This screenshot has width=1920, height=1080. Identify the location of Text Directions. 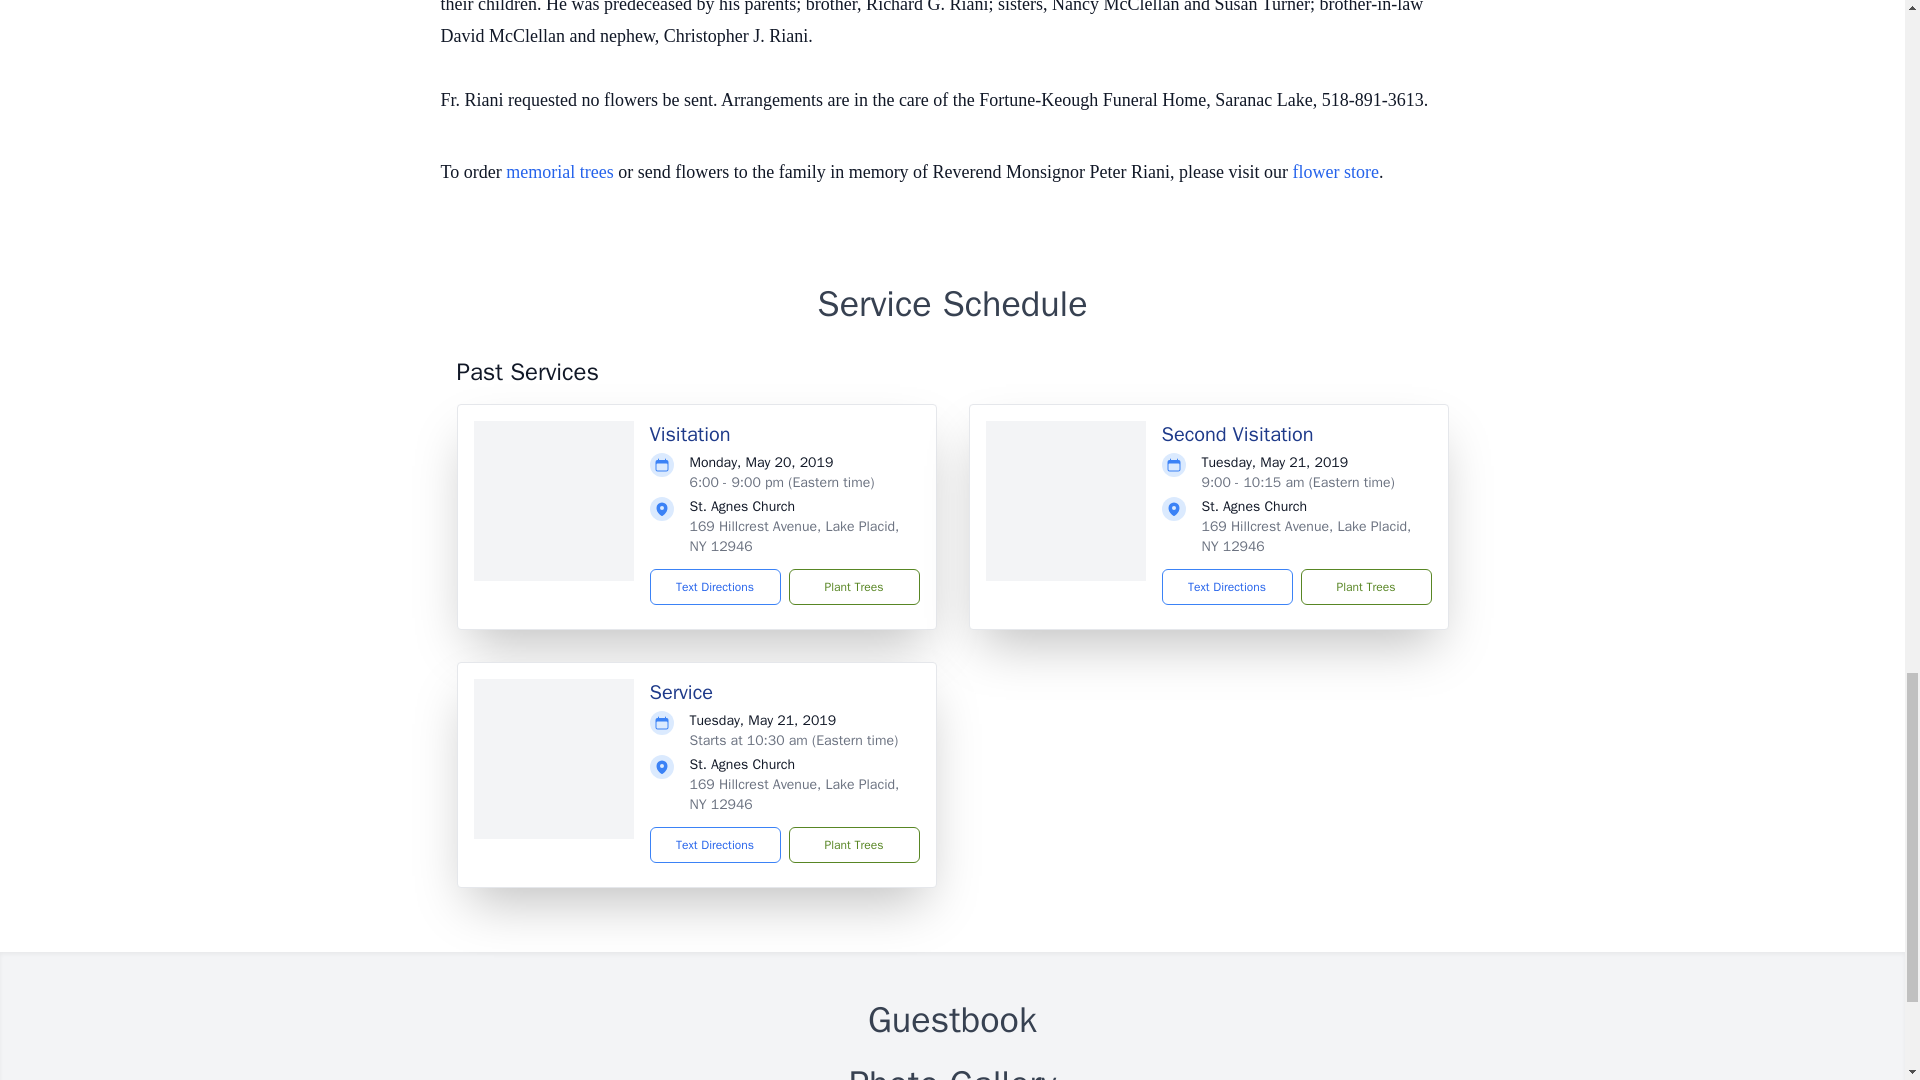
(716, 844).